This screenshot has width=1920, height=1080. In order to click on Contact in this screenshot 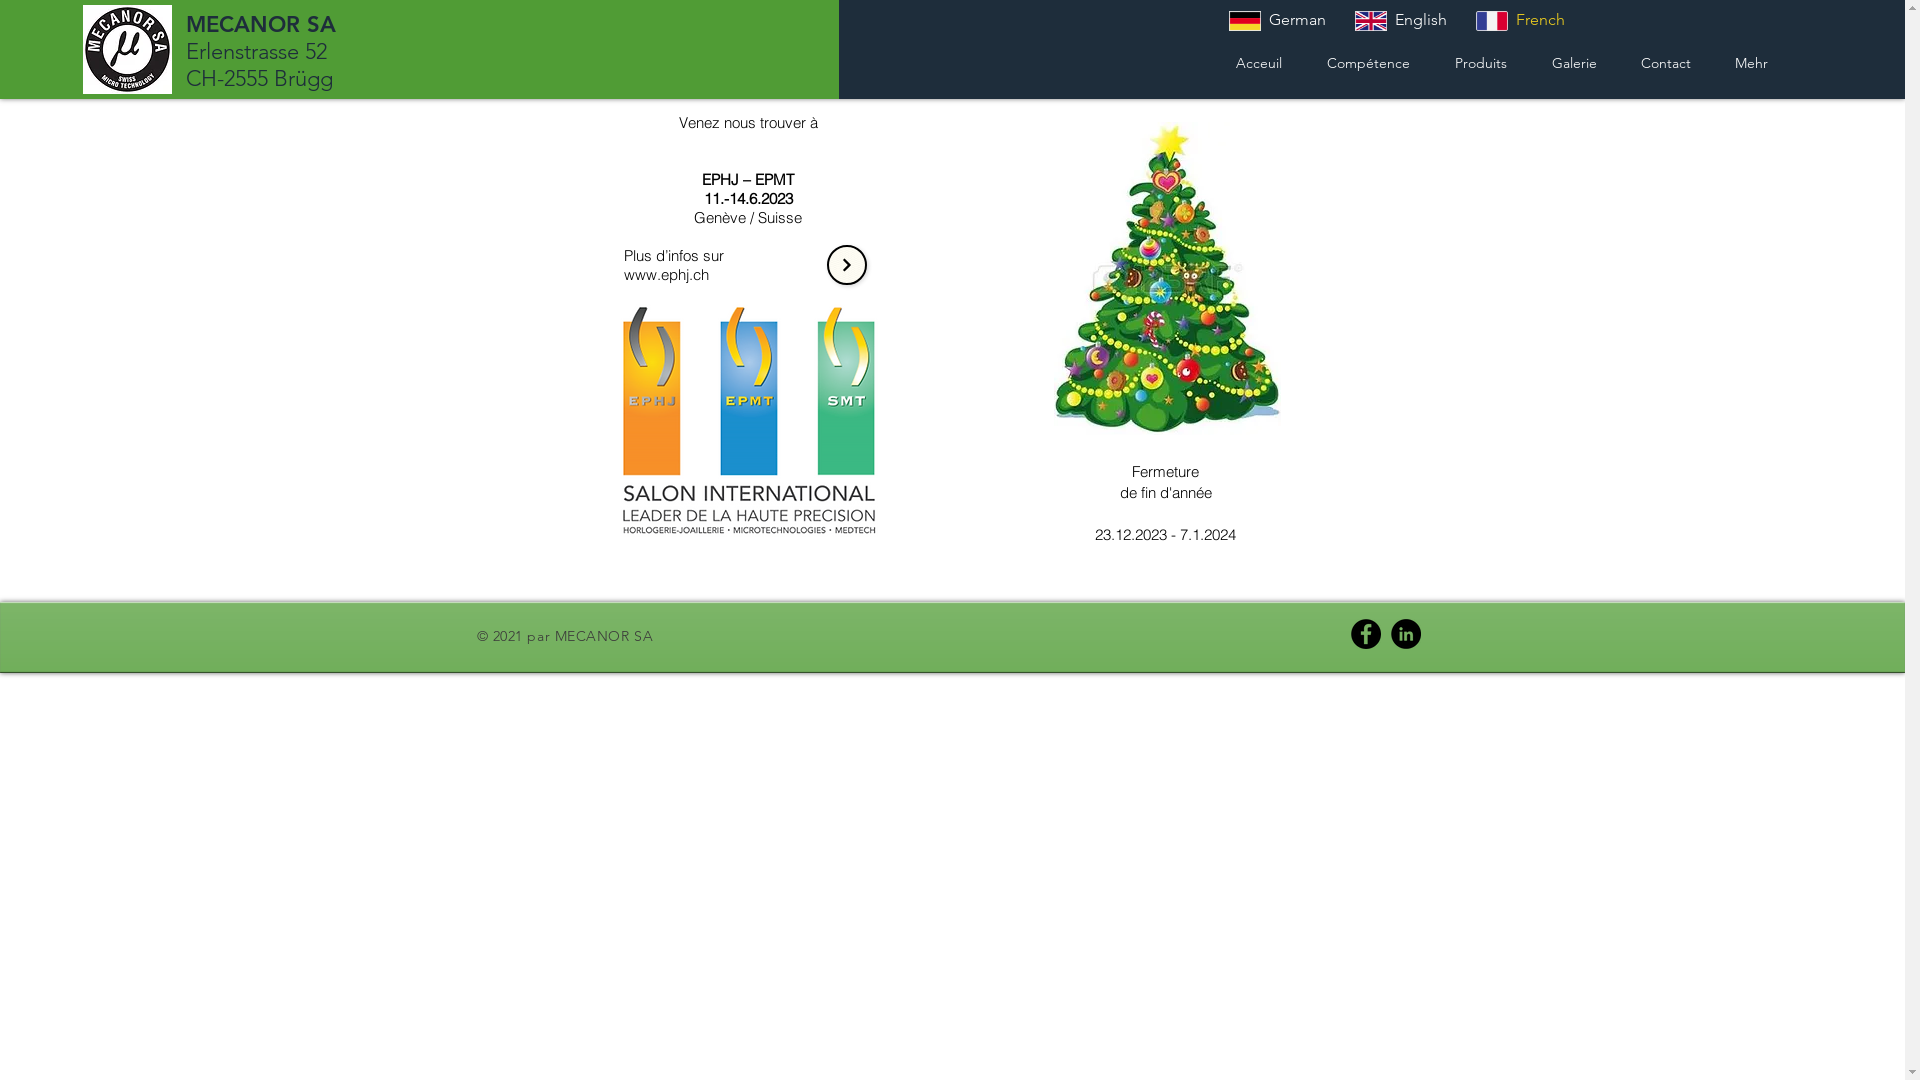, I will do `click(1666, 62)`.